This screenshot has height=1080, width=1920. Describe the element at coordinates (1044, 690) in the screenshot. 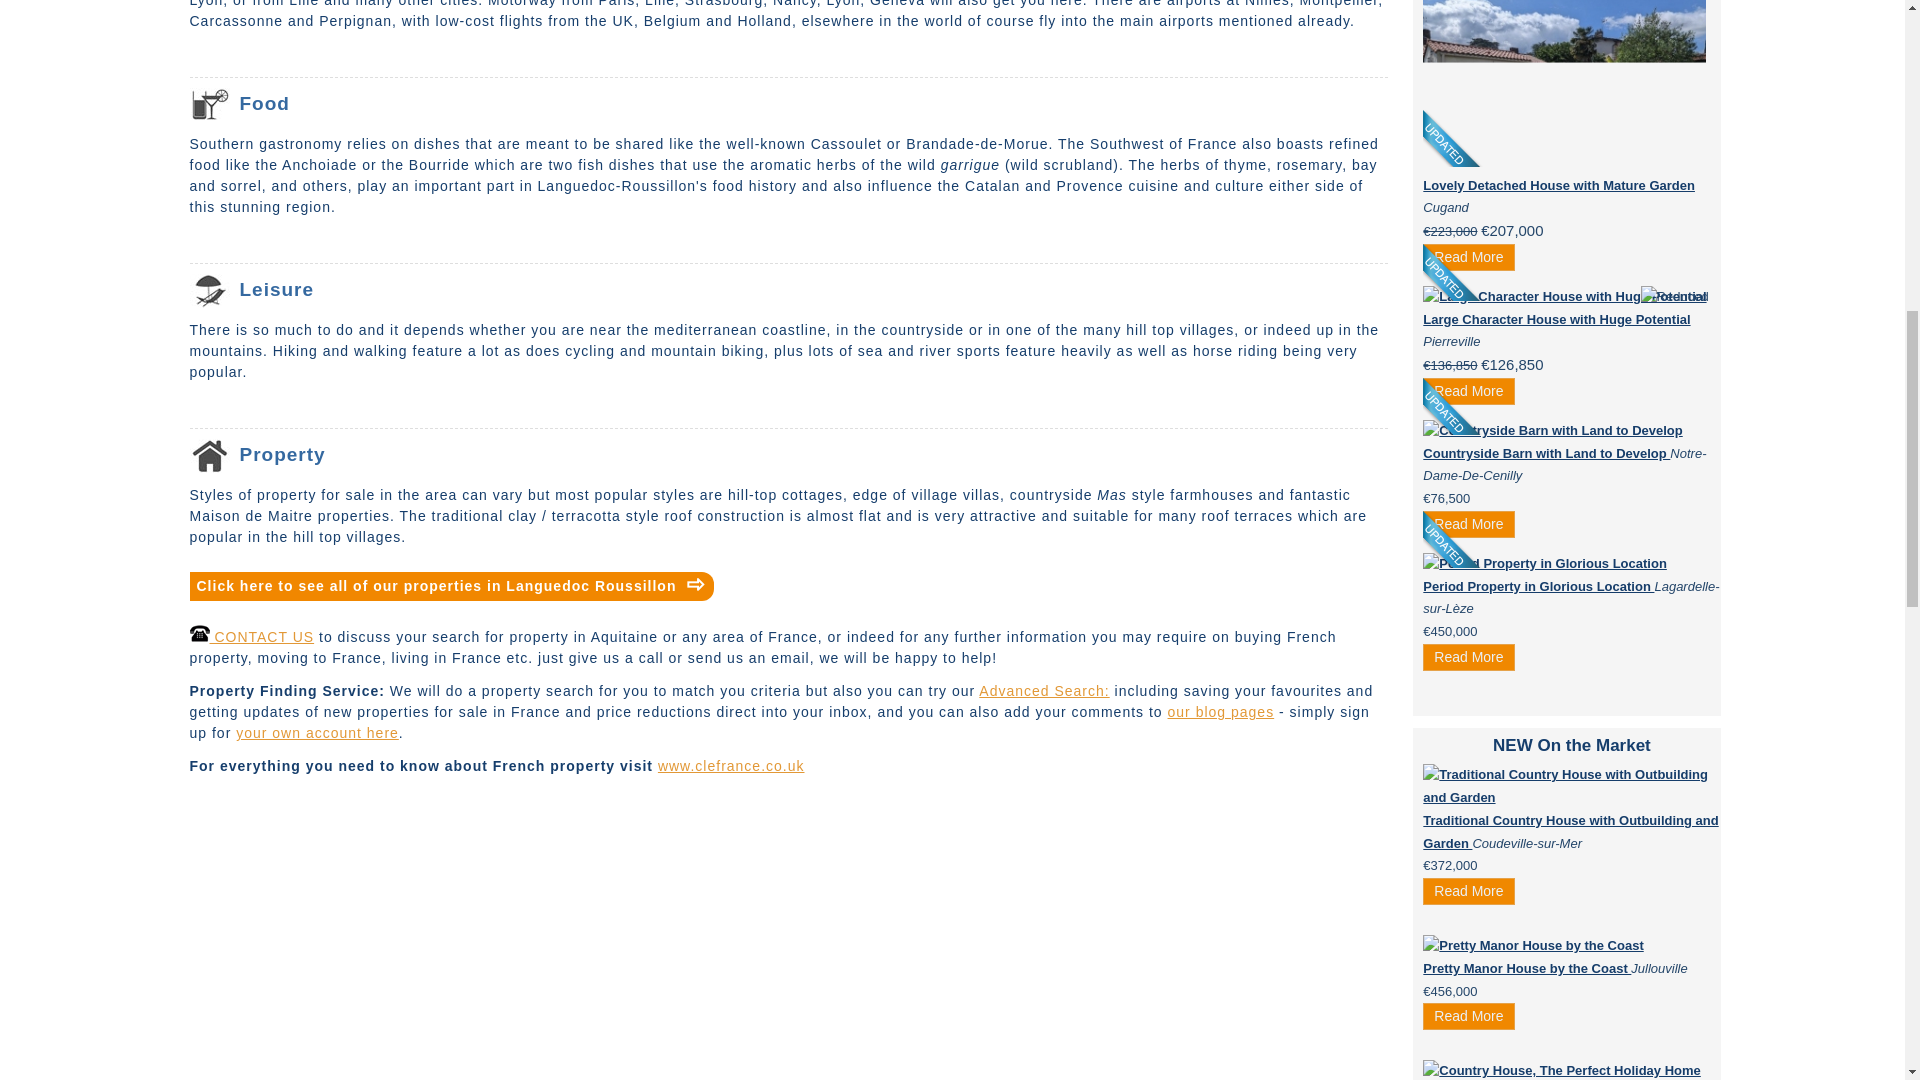

I see `Property for sale in France - Advanced Search` at that location.